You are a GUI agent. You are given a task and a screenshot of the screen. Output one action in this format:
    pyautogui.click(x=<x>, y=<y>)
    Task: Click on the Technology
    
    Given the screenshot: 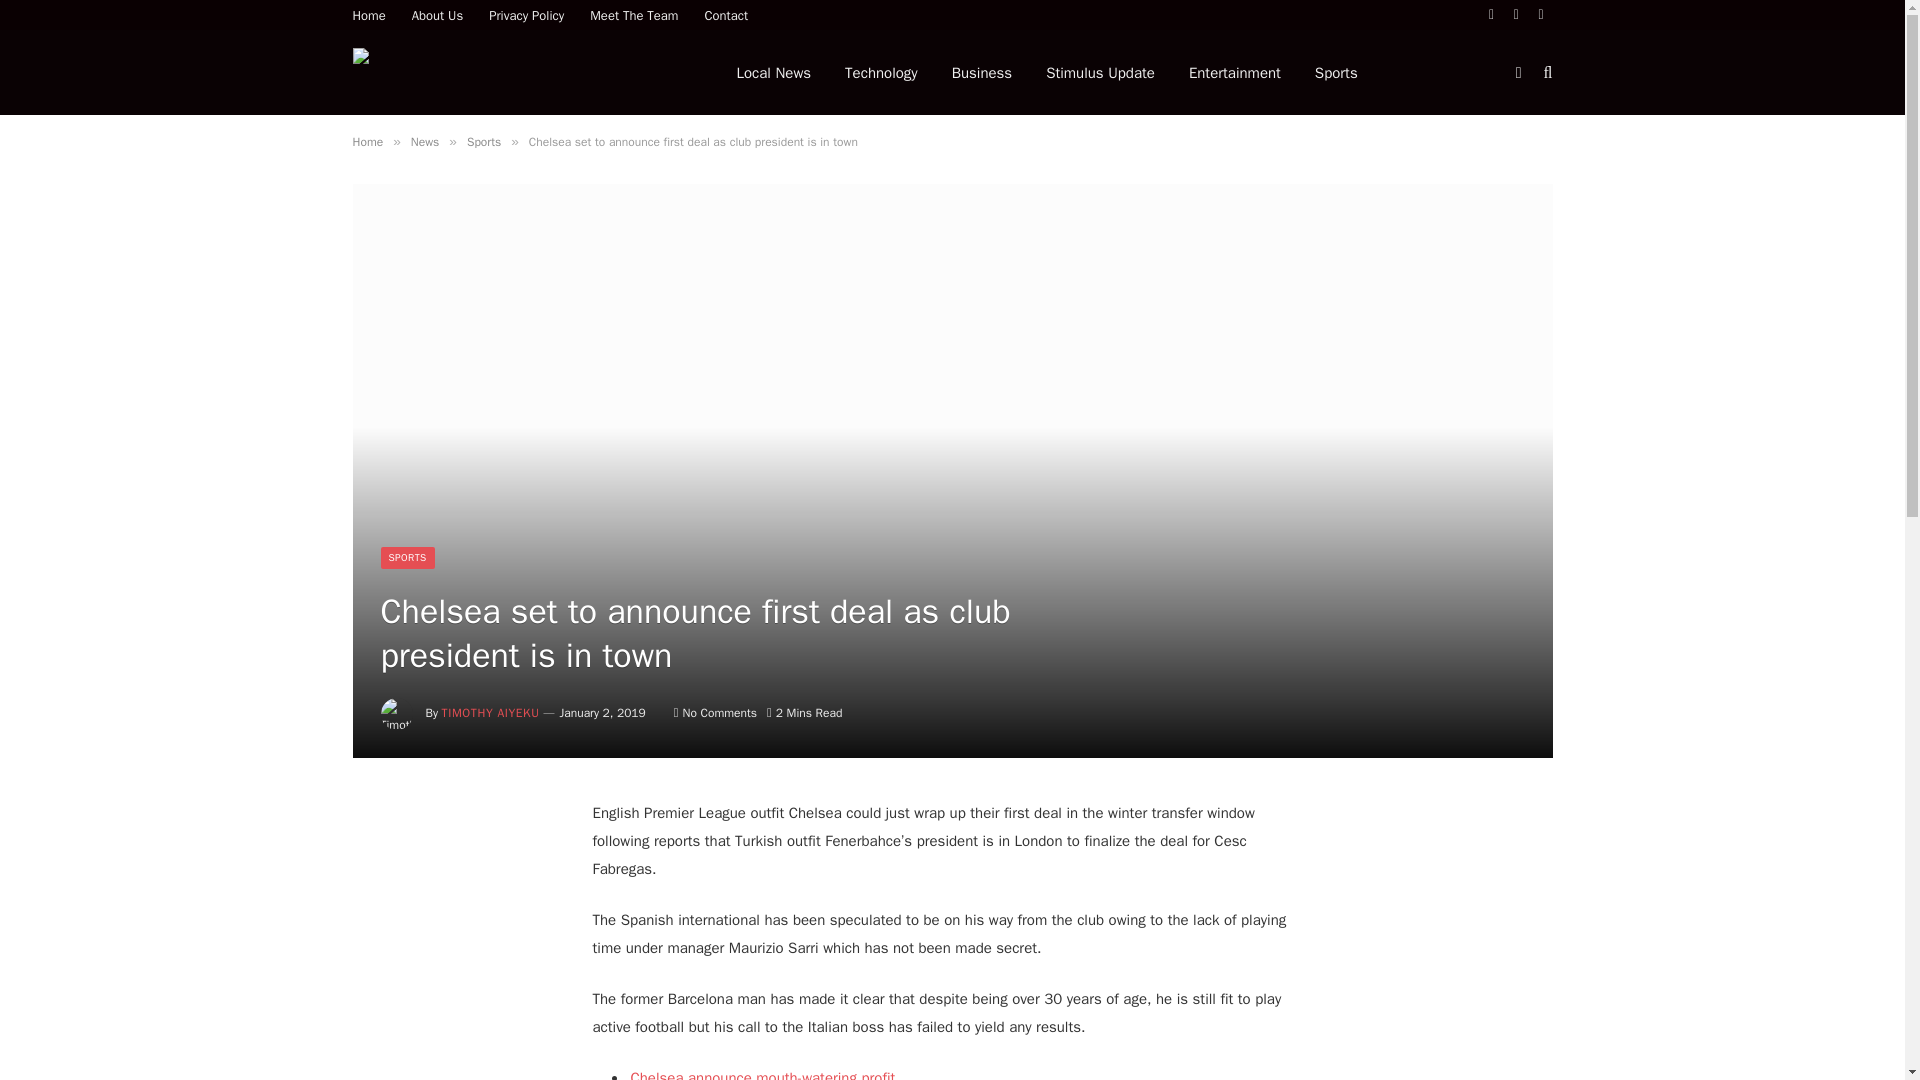 What is the action you would take?
    pyautogui.click(x=881, y=72)
    